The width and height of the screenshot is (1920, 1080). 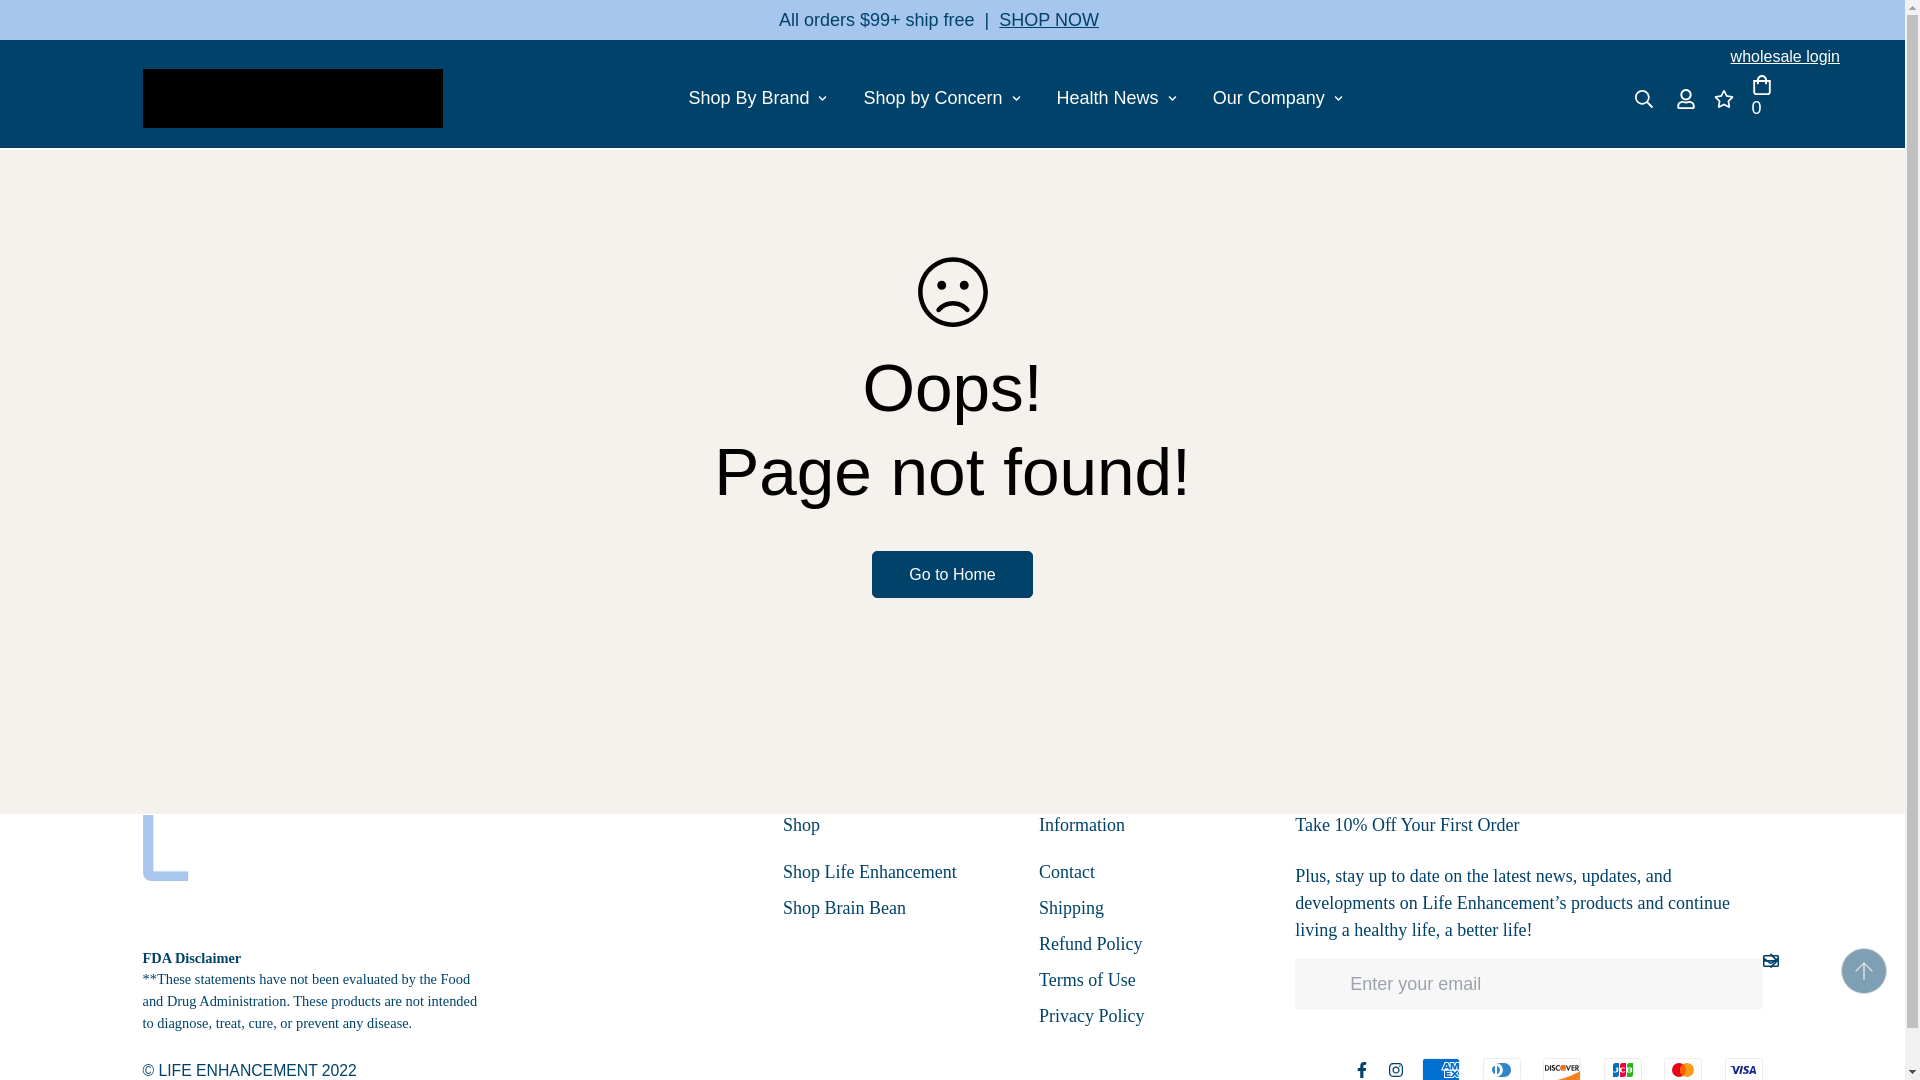 I want to click on Shop By Brand, so click(x=1785, y=56).